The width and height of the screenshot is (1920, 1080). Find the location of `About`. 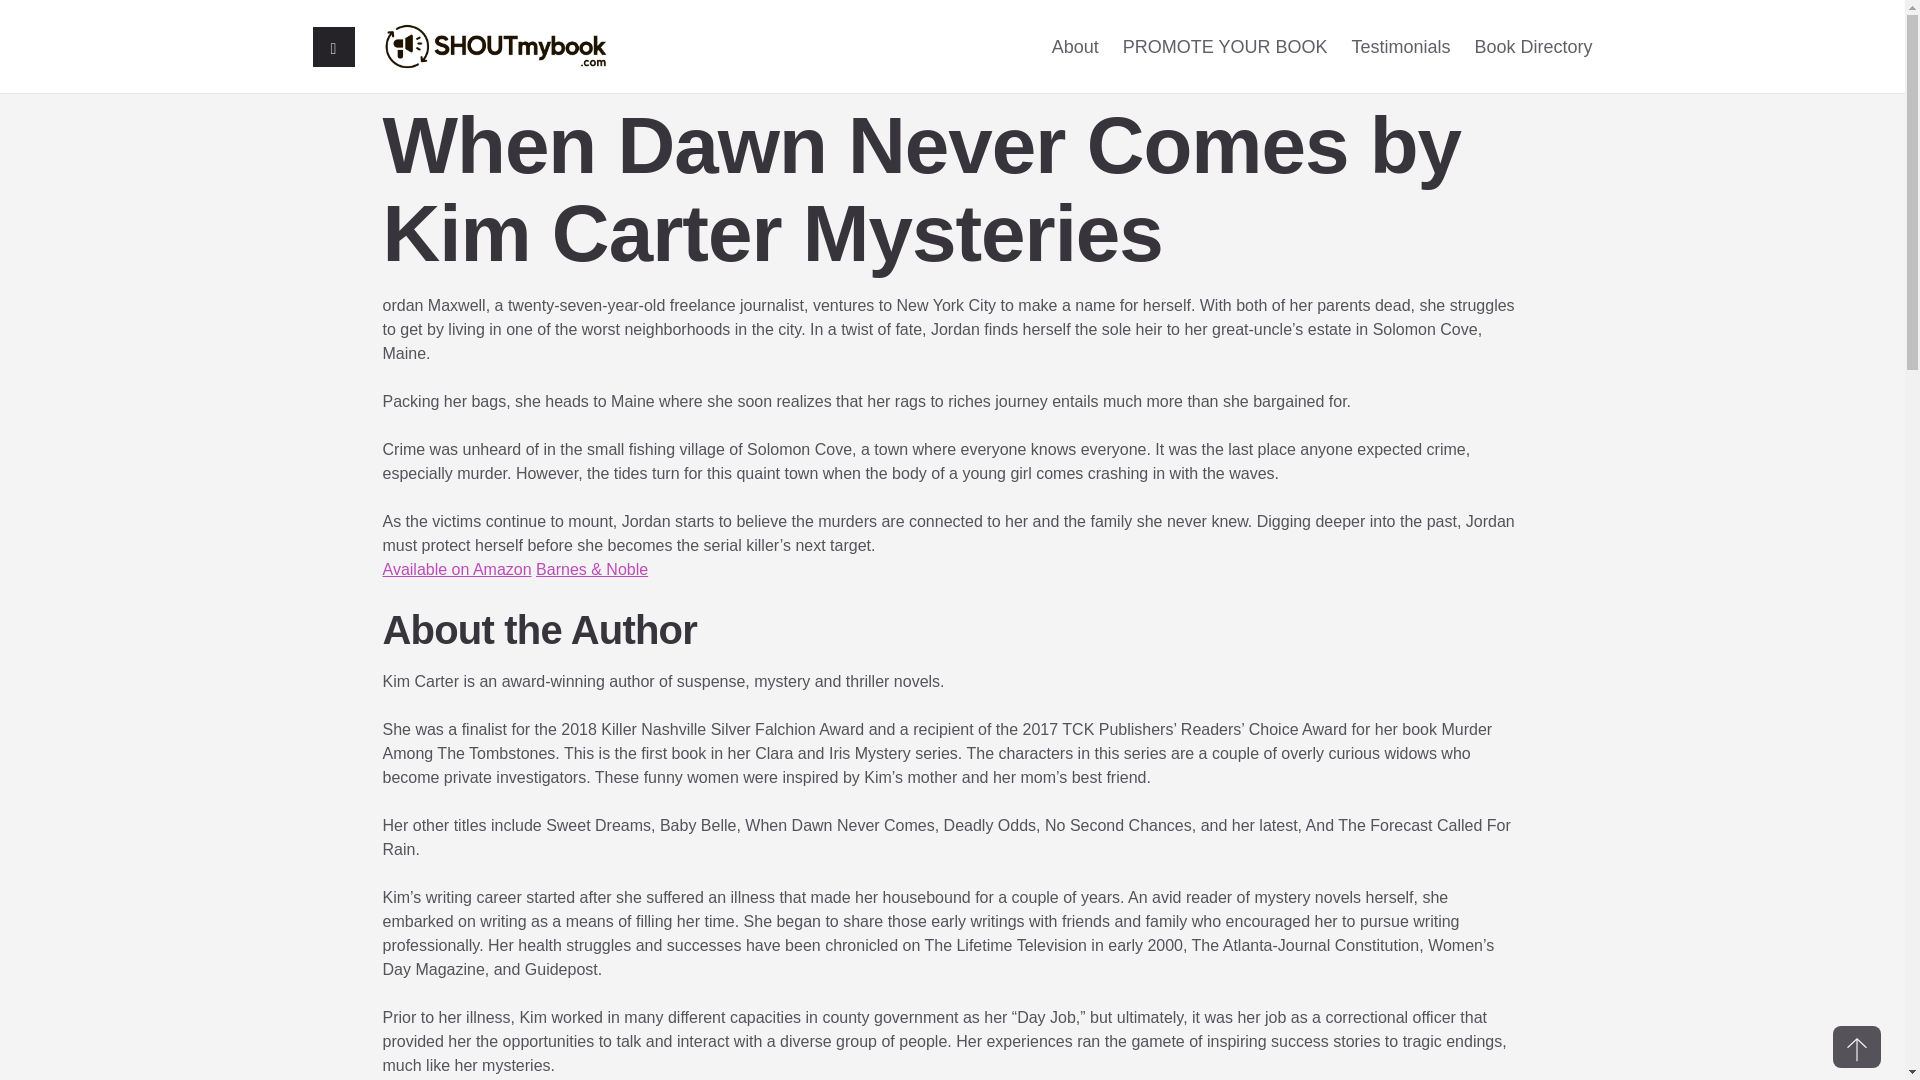

About is located at coordinates (1075, 46).